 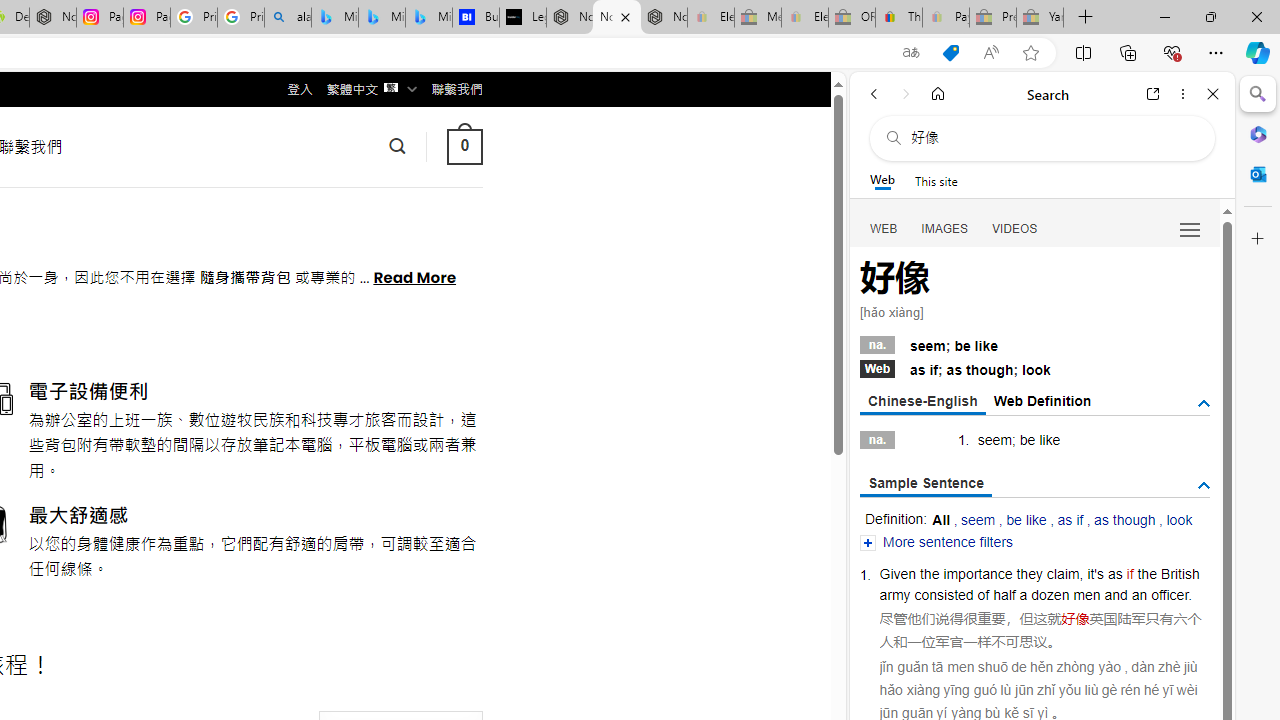 I want to click on men, so click(x=1086, y=594).